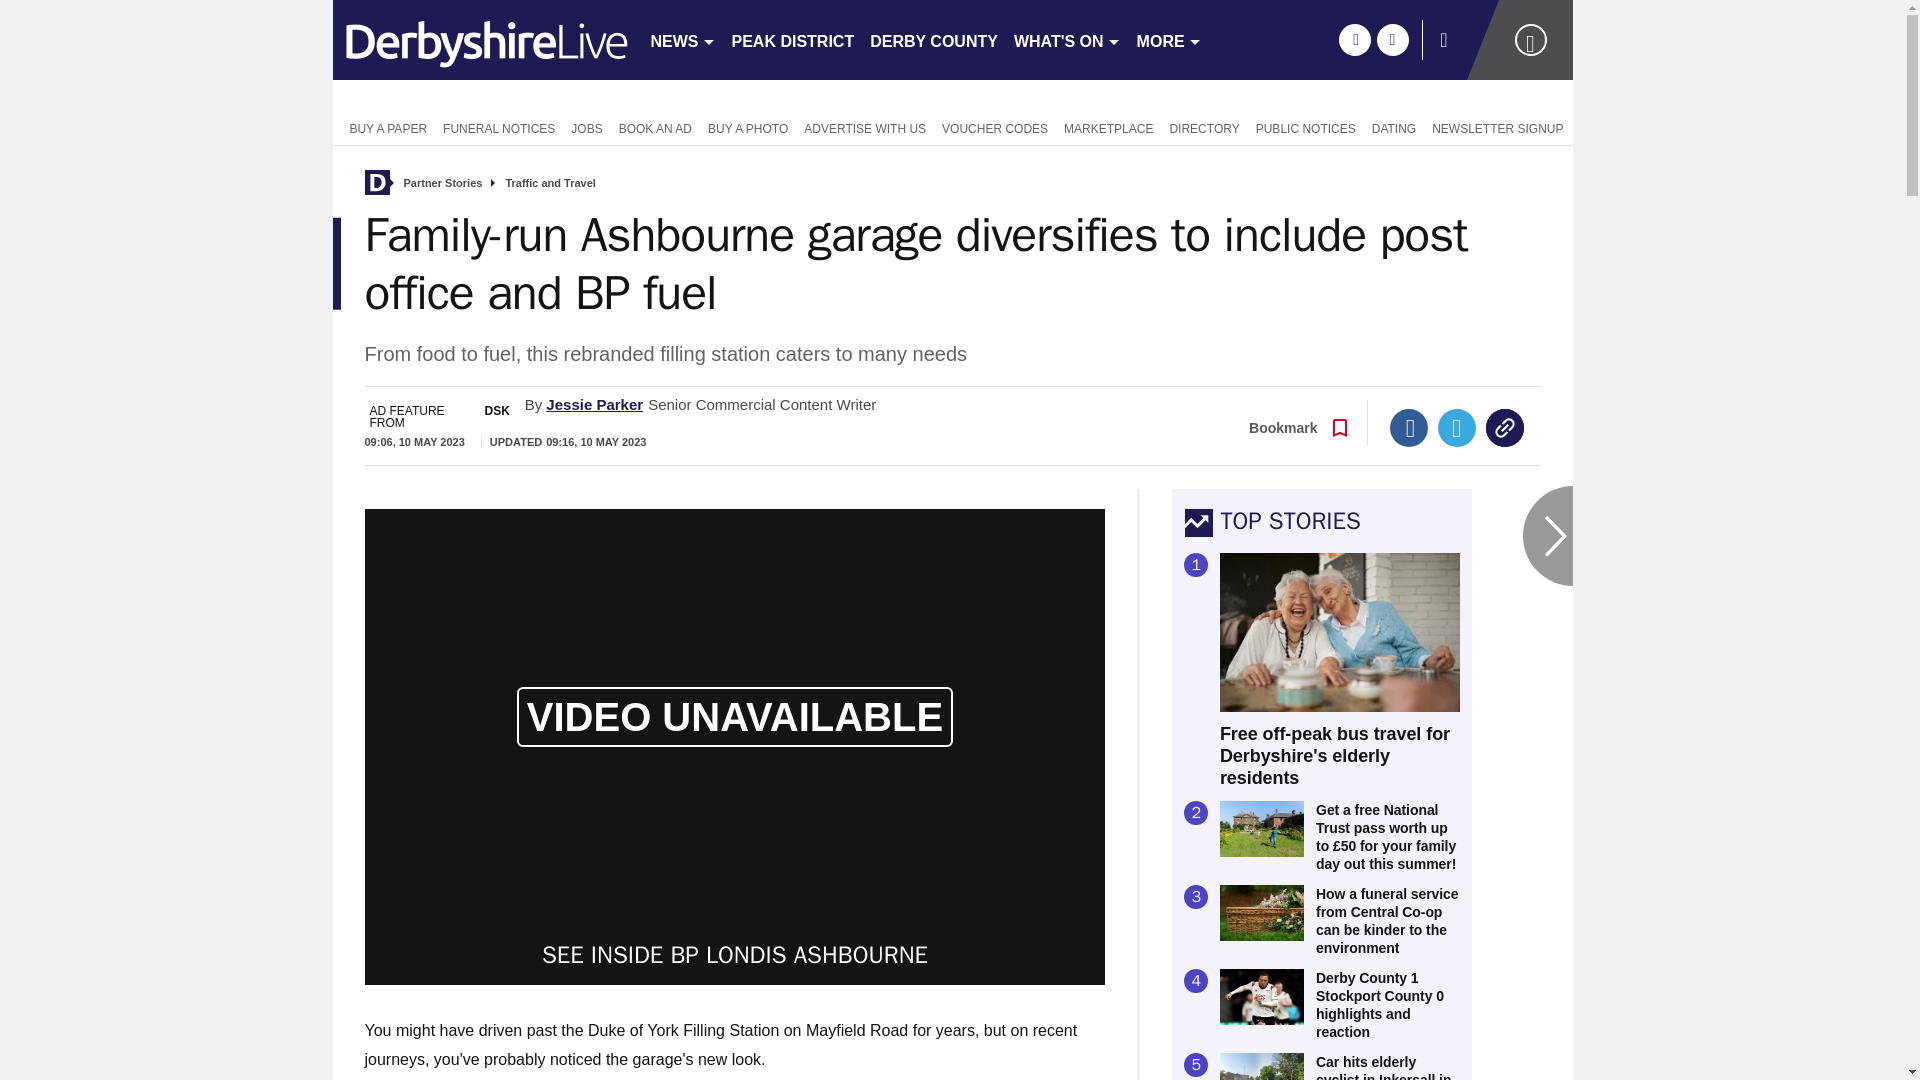 Image resolution: width=1920 pixels, height=1080 pixels. What do you see at coordinates (1409, 428) in the screenshot?
I see `Facebook` at bounding box center [1409, 428].